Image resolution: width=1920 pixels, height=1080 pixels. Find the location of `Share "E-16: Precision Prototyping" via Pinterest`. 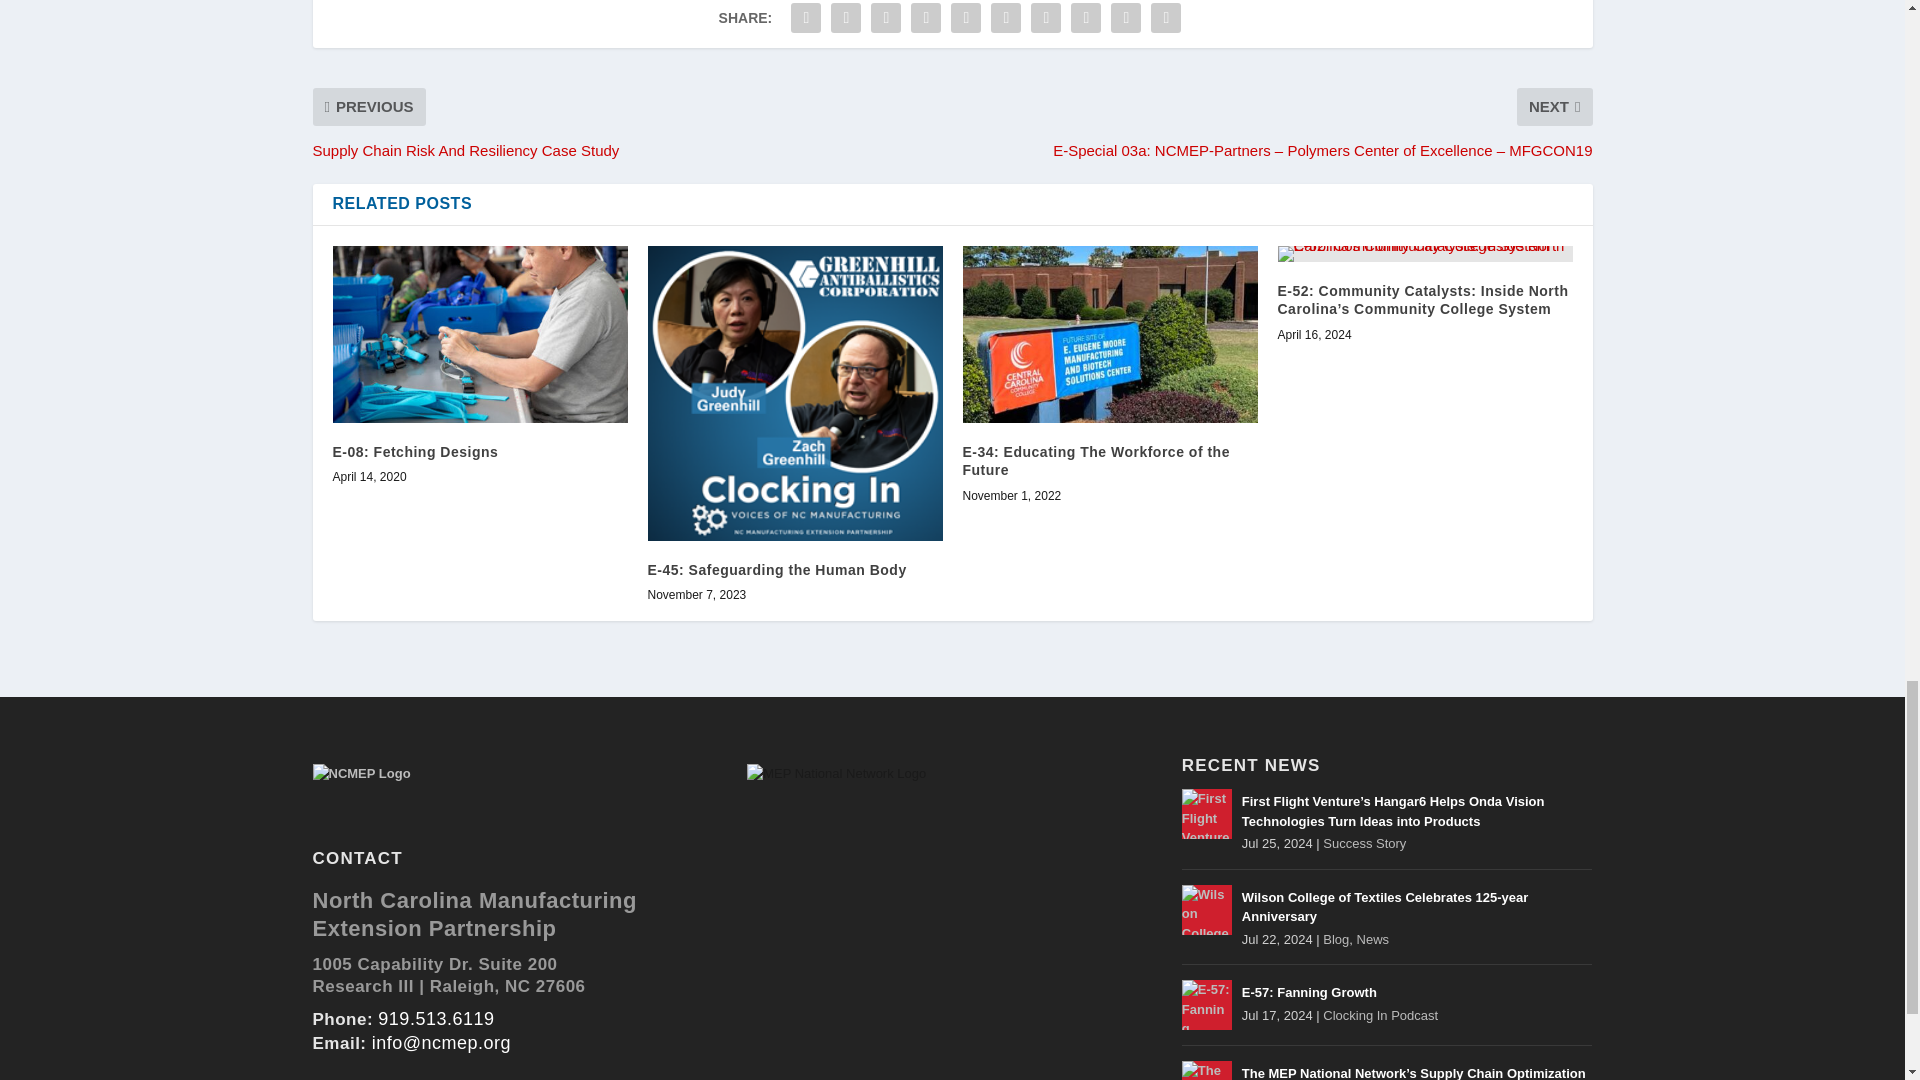

Share "E-16: Precision Prototyping" via Pinterest is located at coordinates (966, 18).